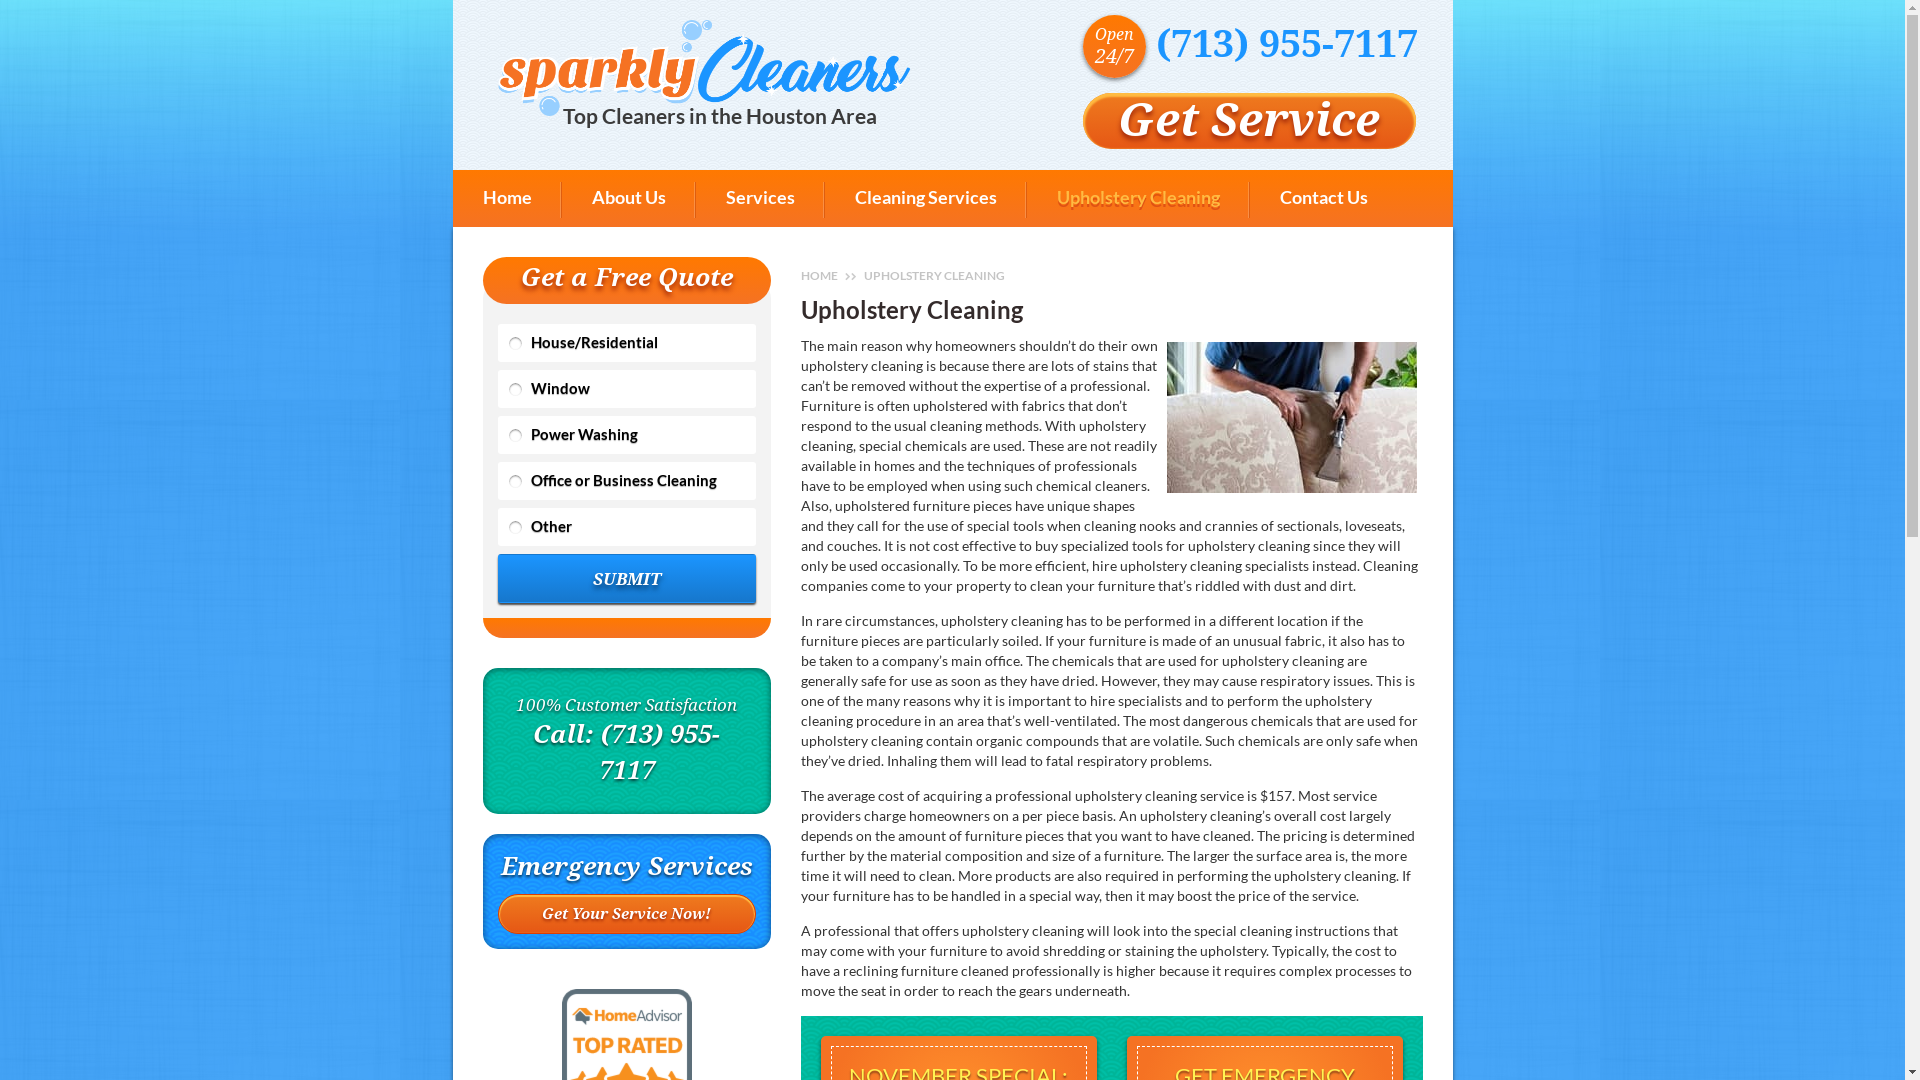  What do you see at coordinates (925, 198) in the screenshot?
I see `Cleaning Services` at bounding box center [925, 198].